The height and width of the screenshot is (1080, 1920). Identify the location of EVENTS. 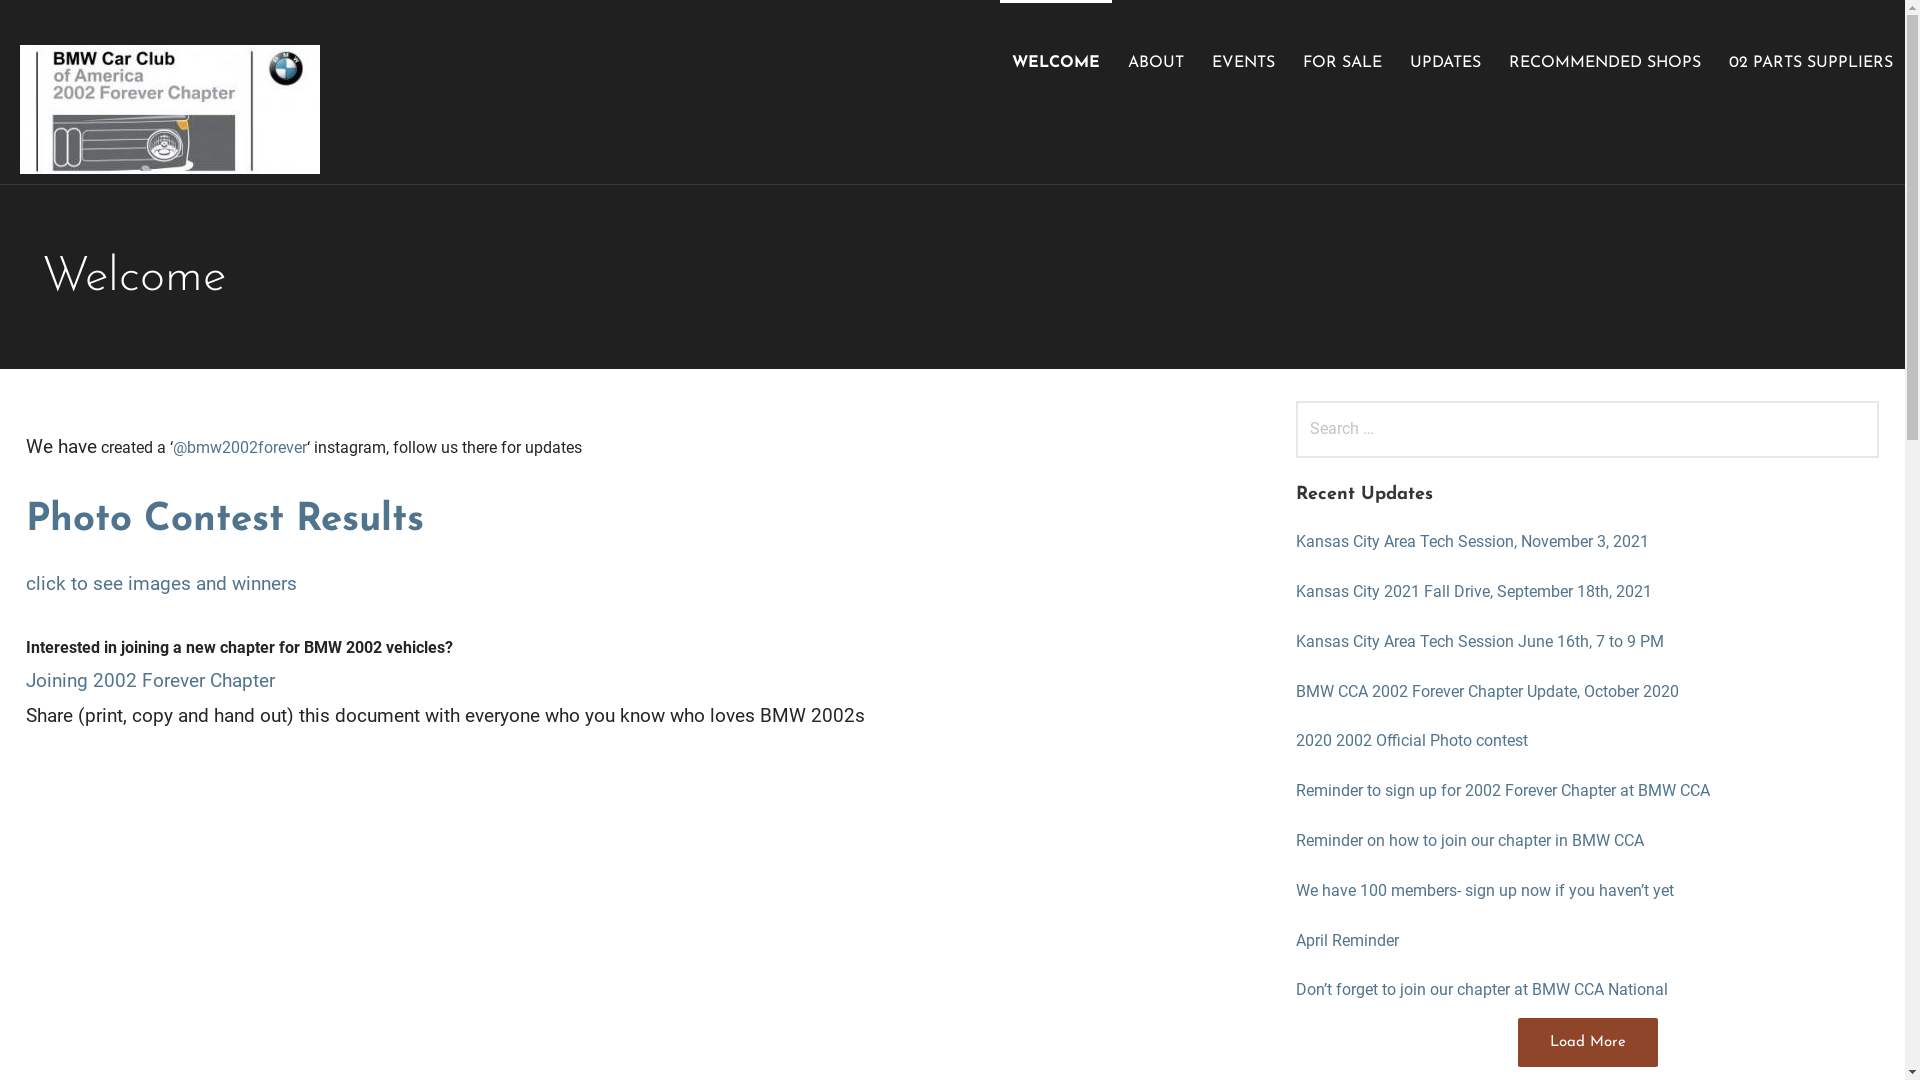
(1244, 62).